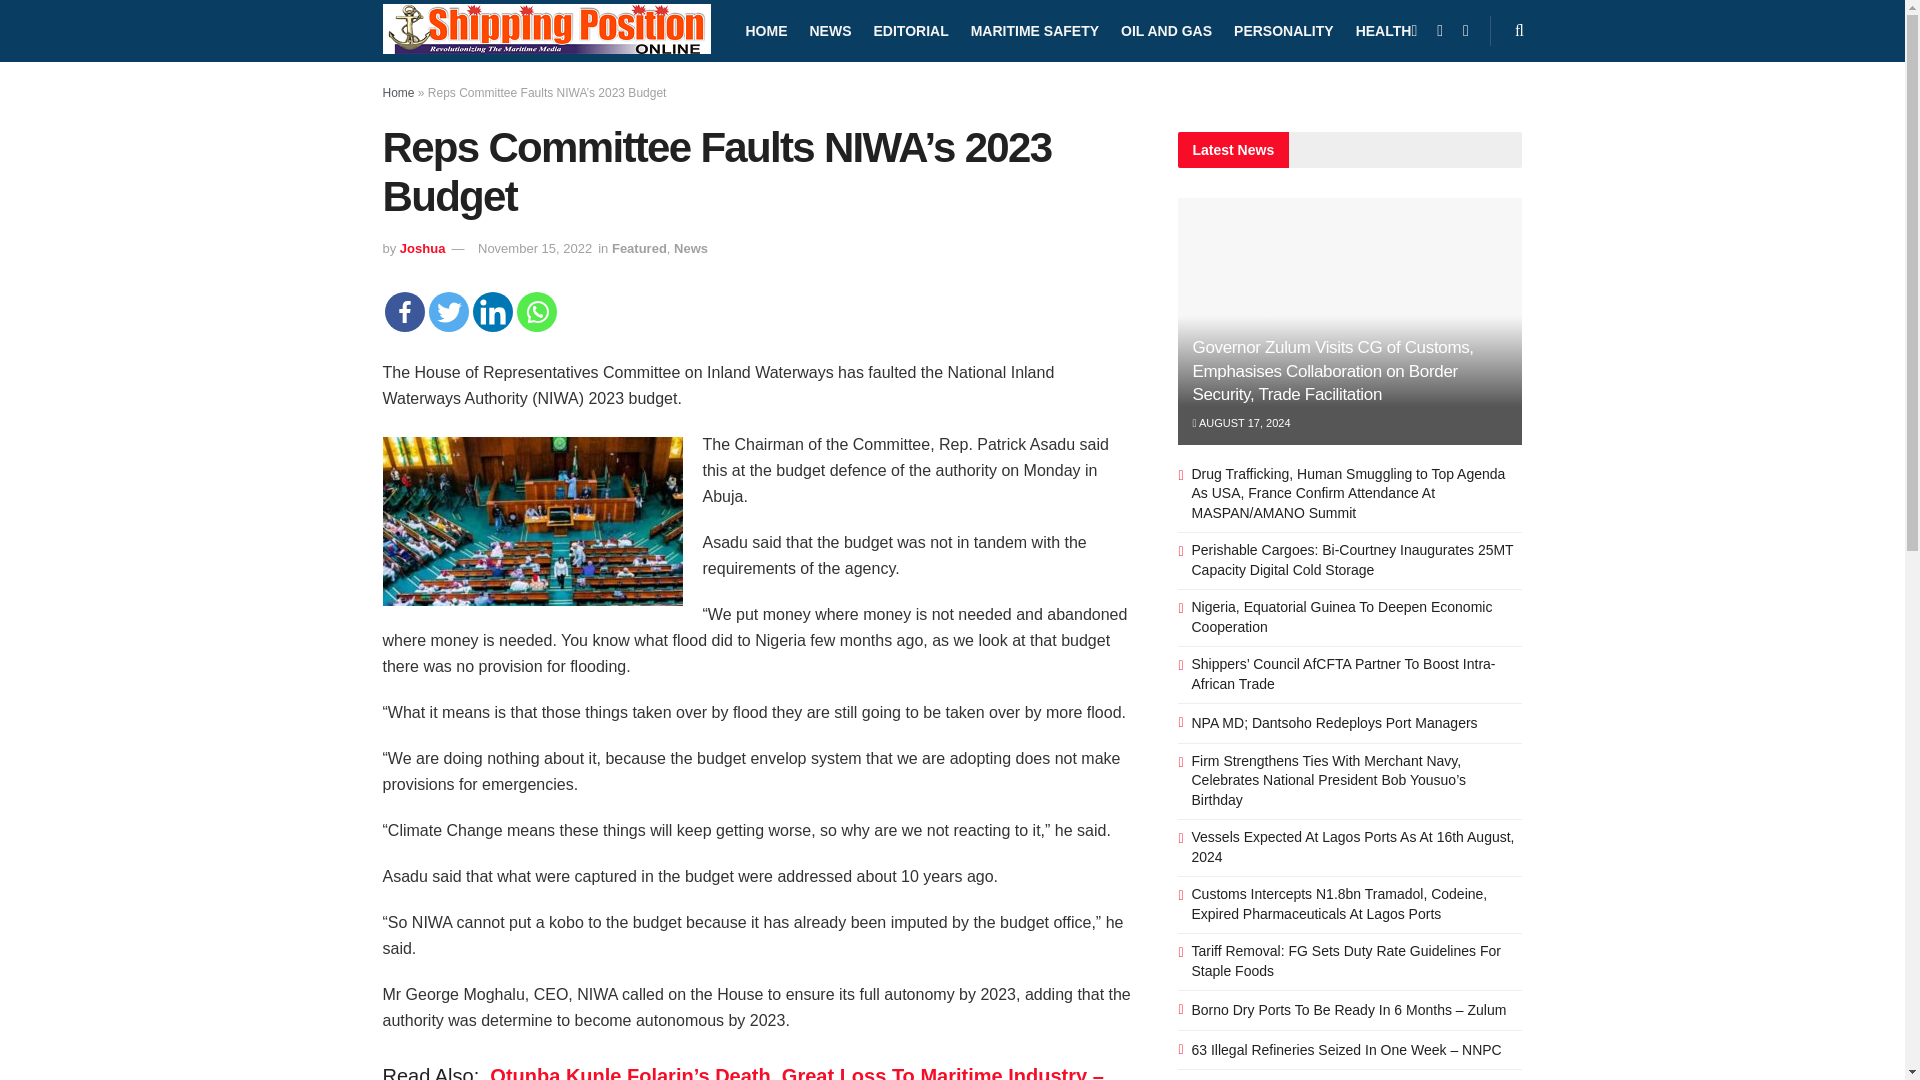  I want to click on Facebook, so click(404, 311).